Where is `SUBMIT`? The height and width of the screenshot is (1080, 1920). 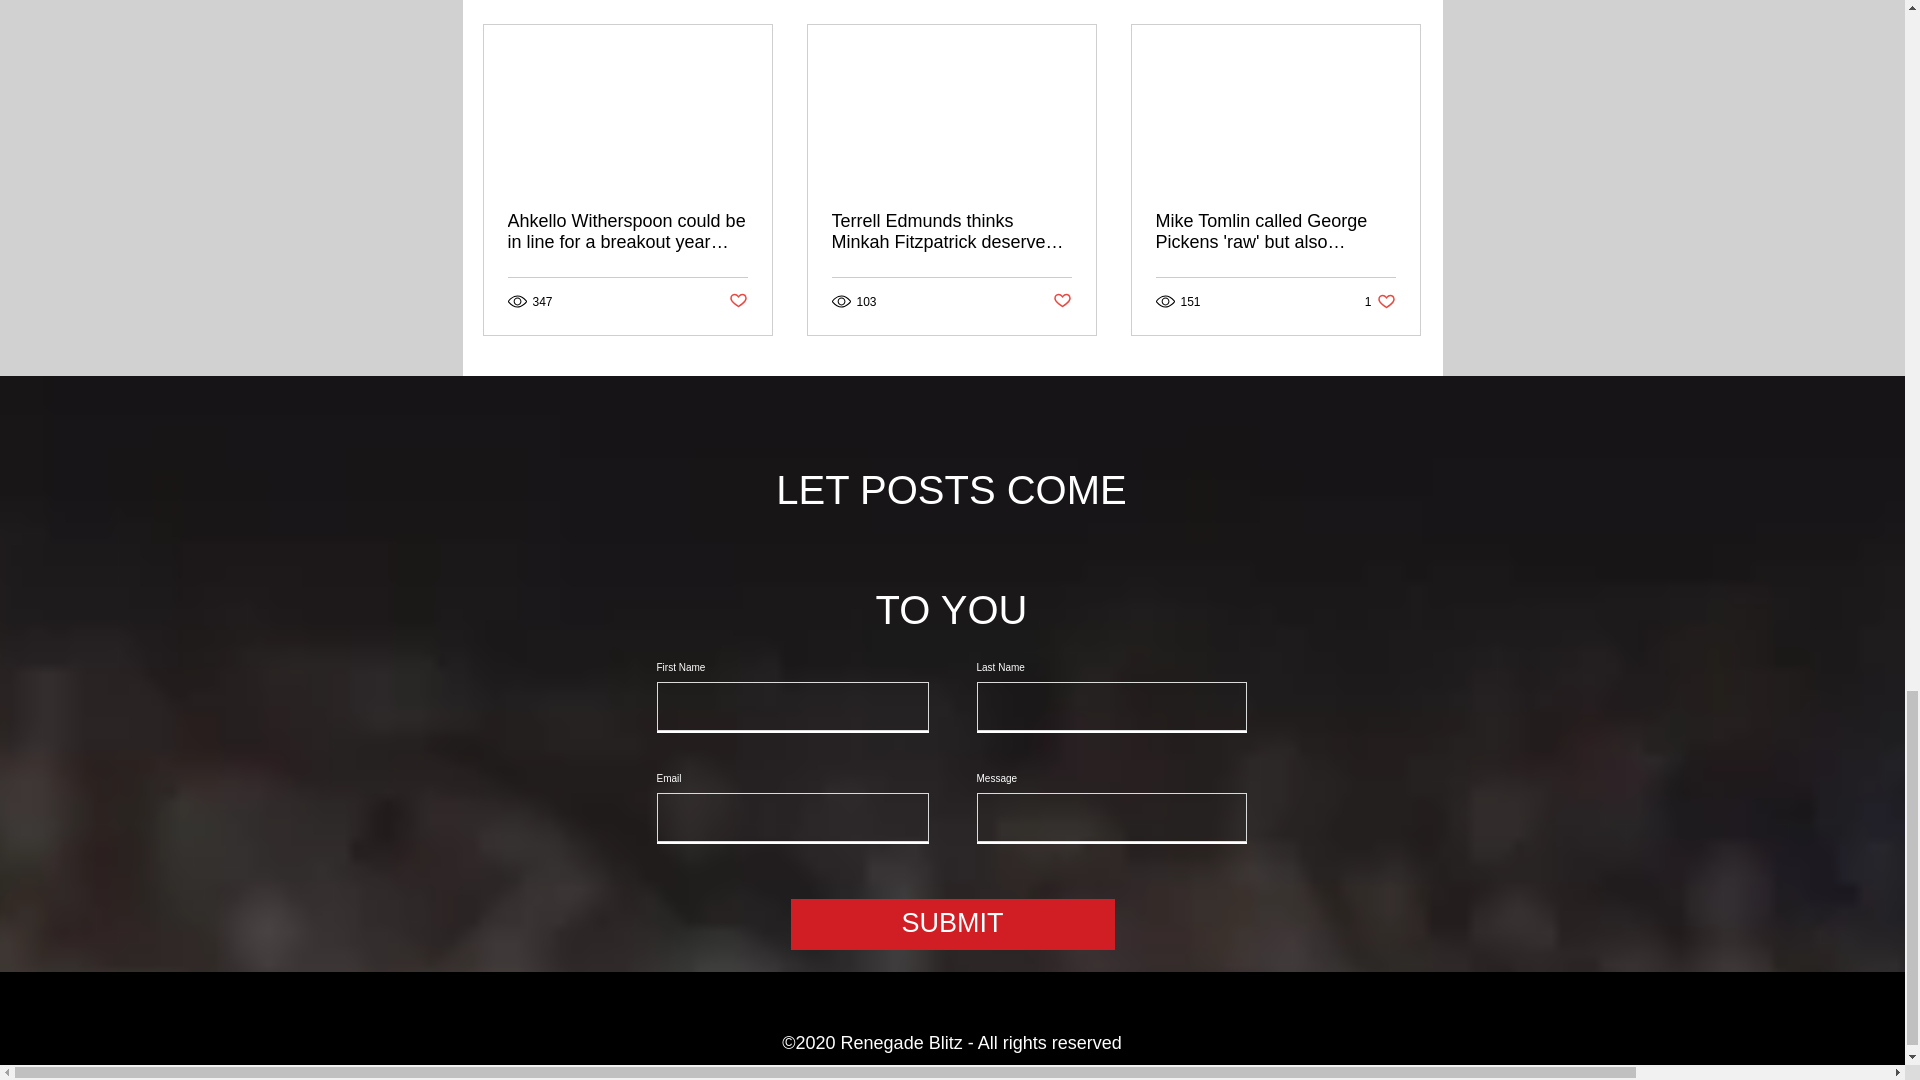
SUBMIT is located at coordinates (951, 924).